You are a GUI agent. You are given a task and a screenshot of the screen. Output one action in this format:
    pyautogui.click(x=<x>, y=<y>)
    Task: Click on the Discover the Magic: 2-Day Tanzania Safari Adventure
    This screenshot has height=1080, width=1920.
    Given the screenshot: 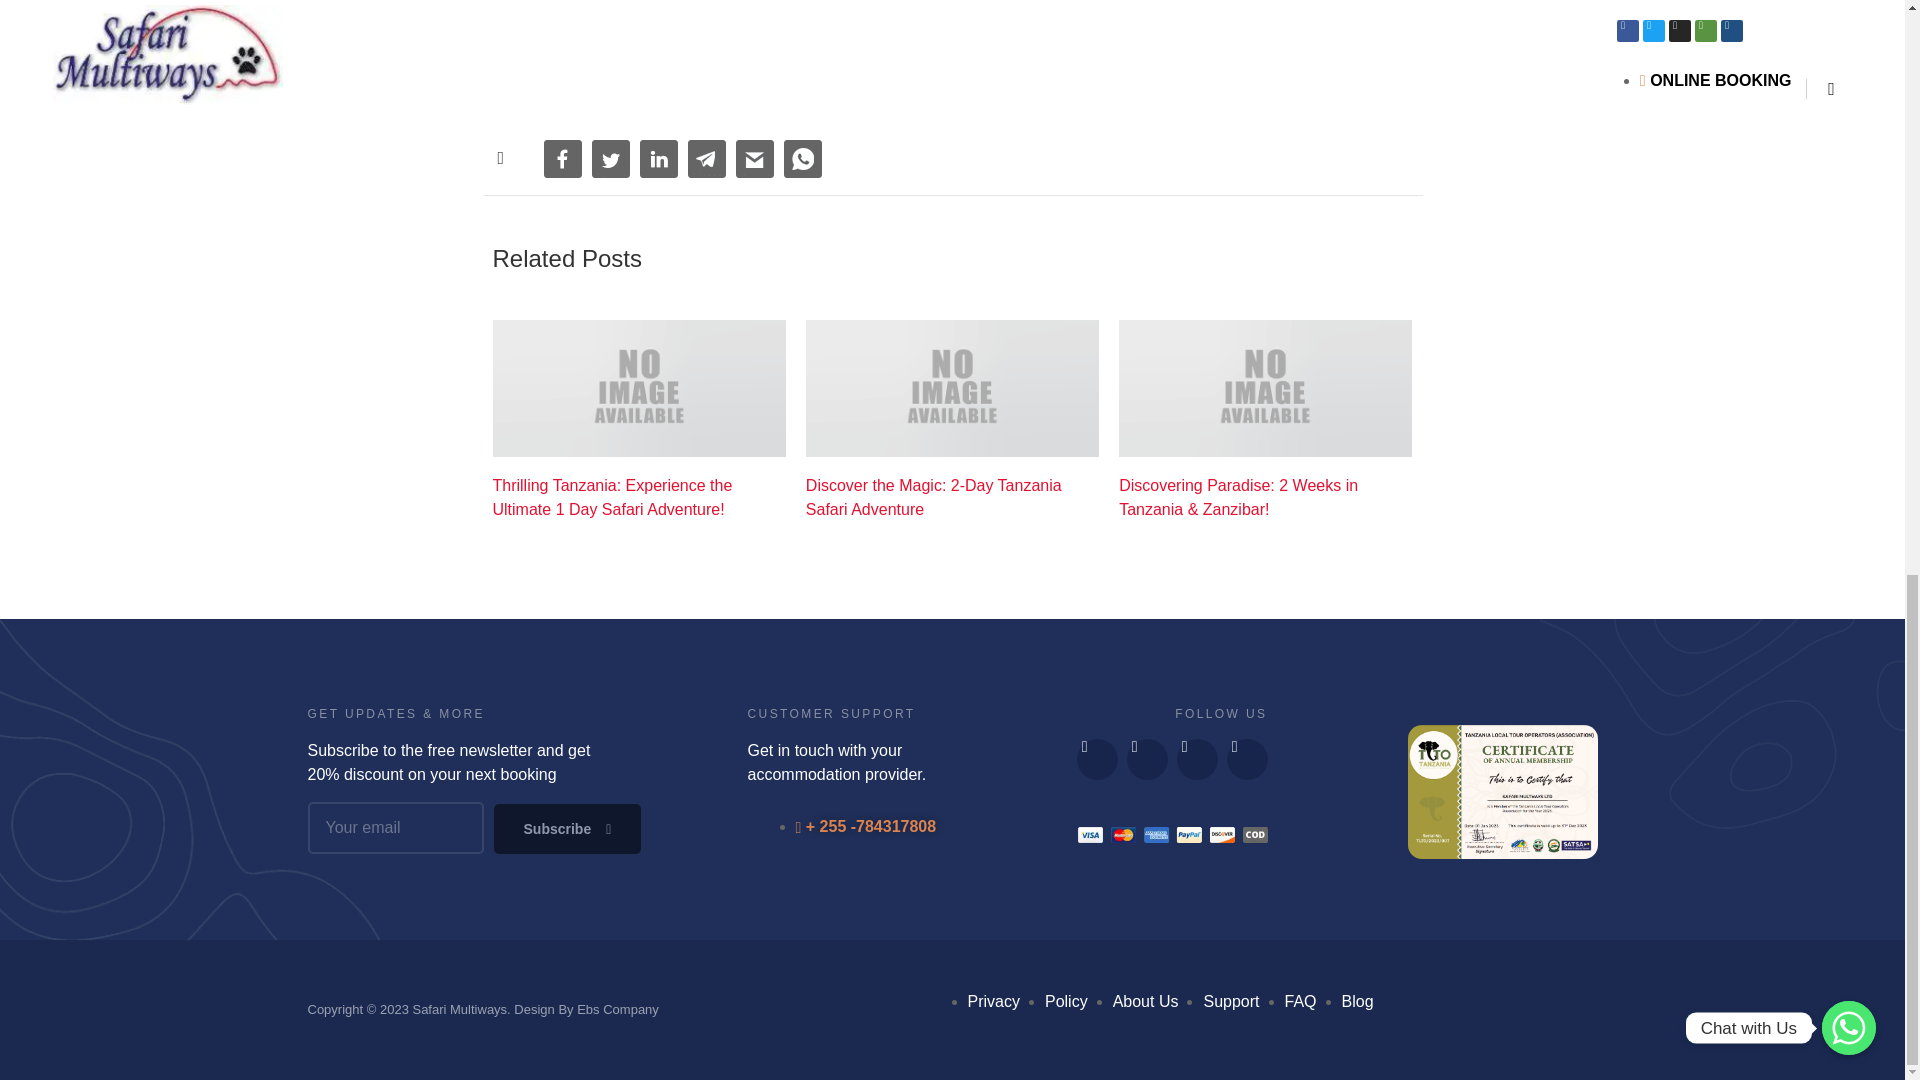 What is the action you would take?
    pyautogui.click(x=952, y=498)
    